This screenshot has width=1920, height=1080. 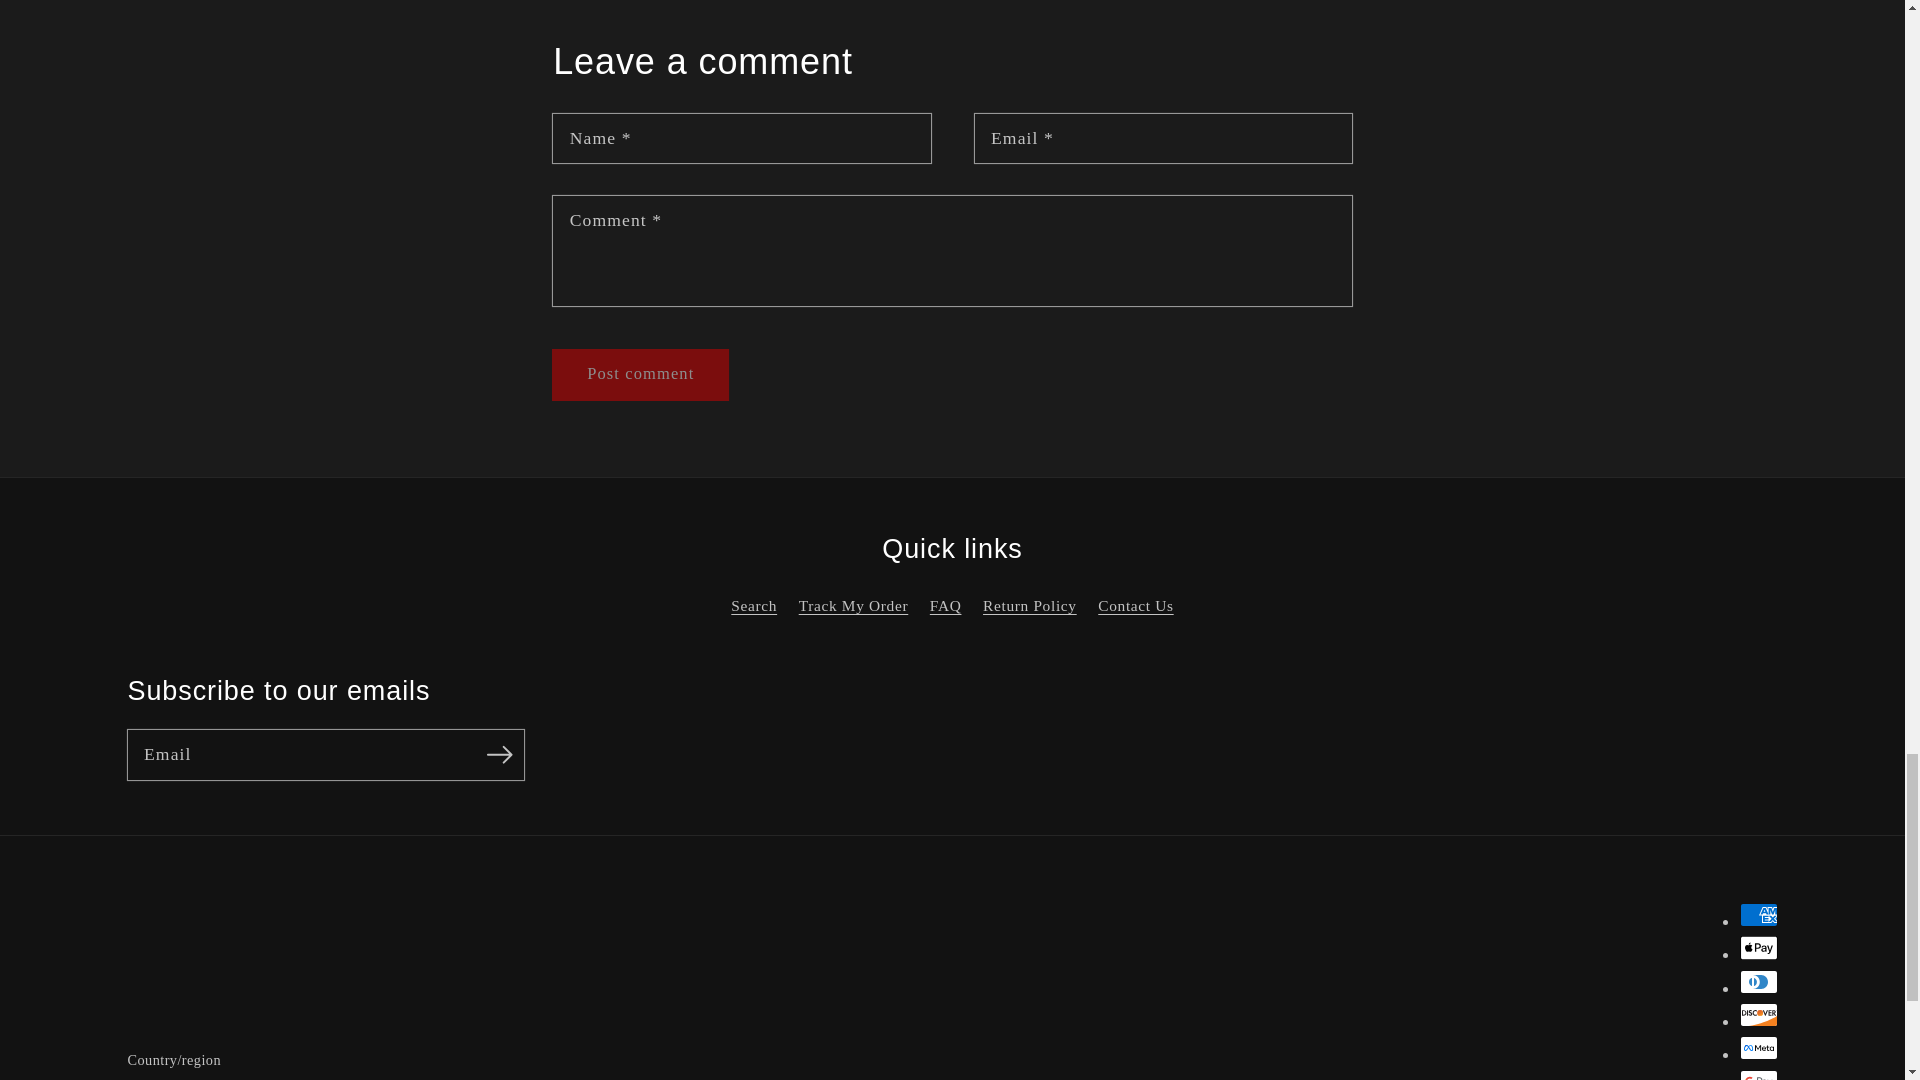 What do you see at coordinates (1758, 948) in the screenshot?
I see `Apple Pay` at bounding box center [1758, 948].